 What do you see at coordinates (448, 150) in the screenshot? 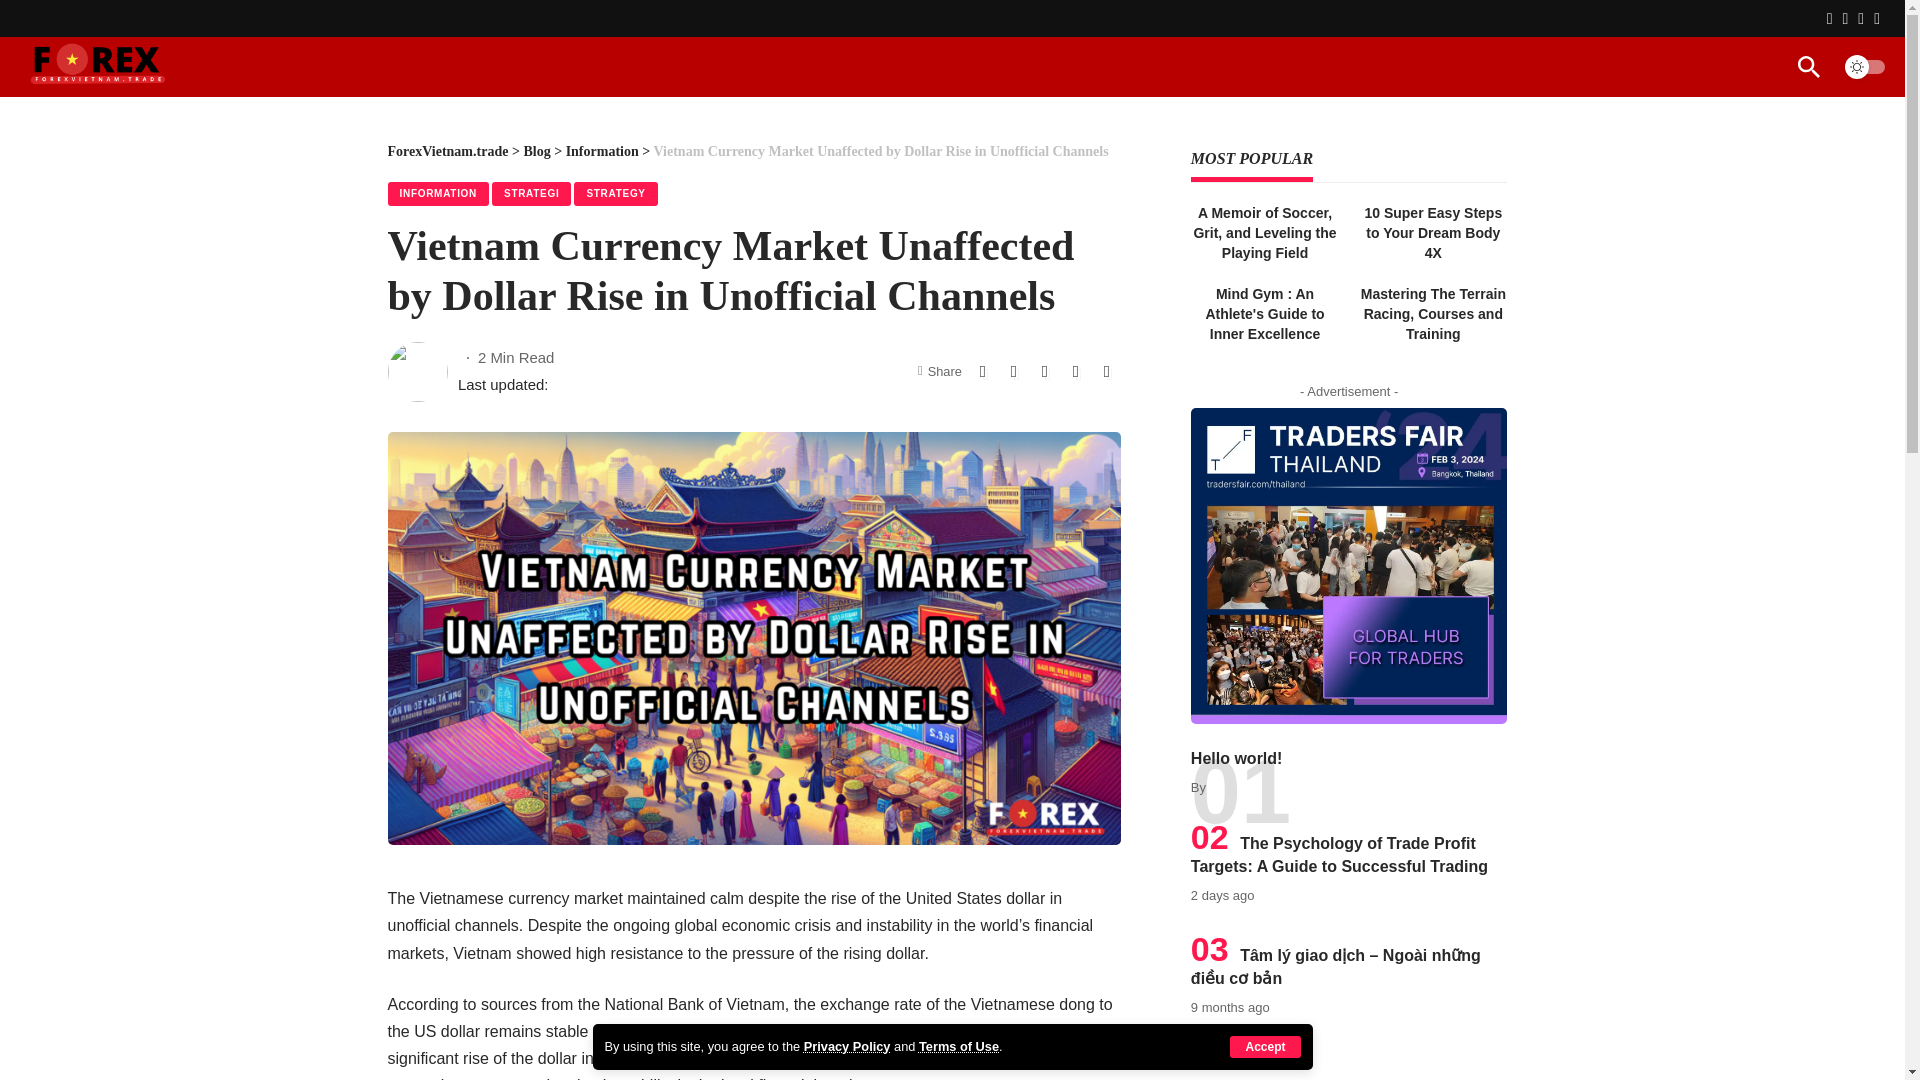
I see `ForexVietnam.trade` at bounding box center [448, 150].